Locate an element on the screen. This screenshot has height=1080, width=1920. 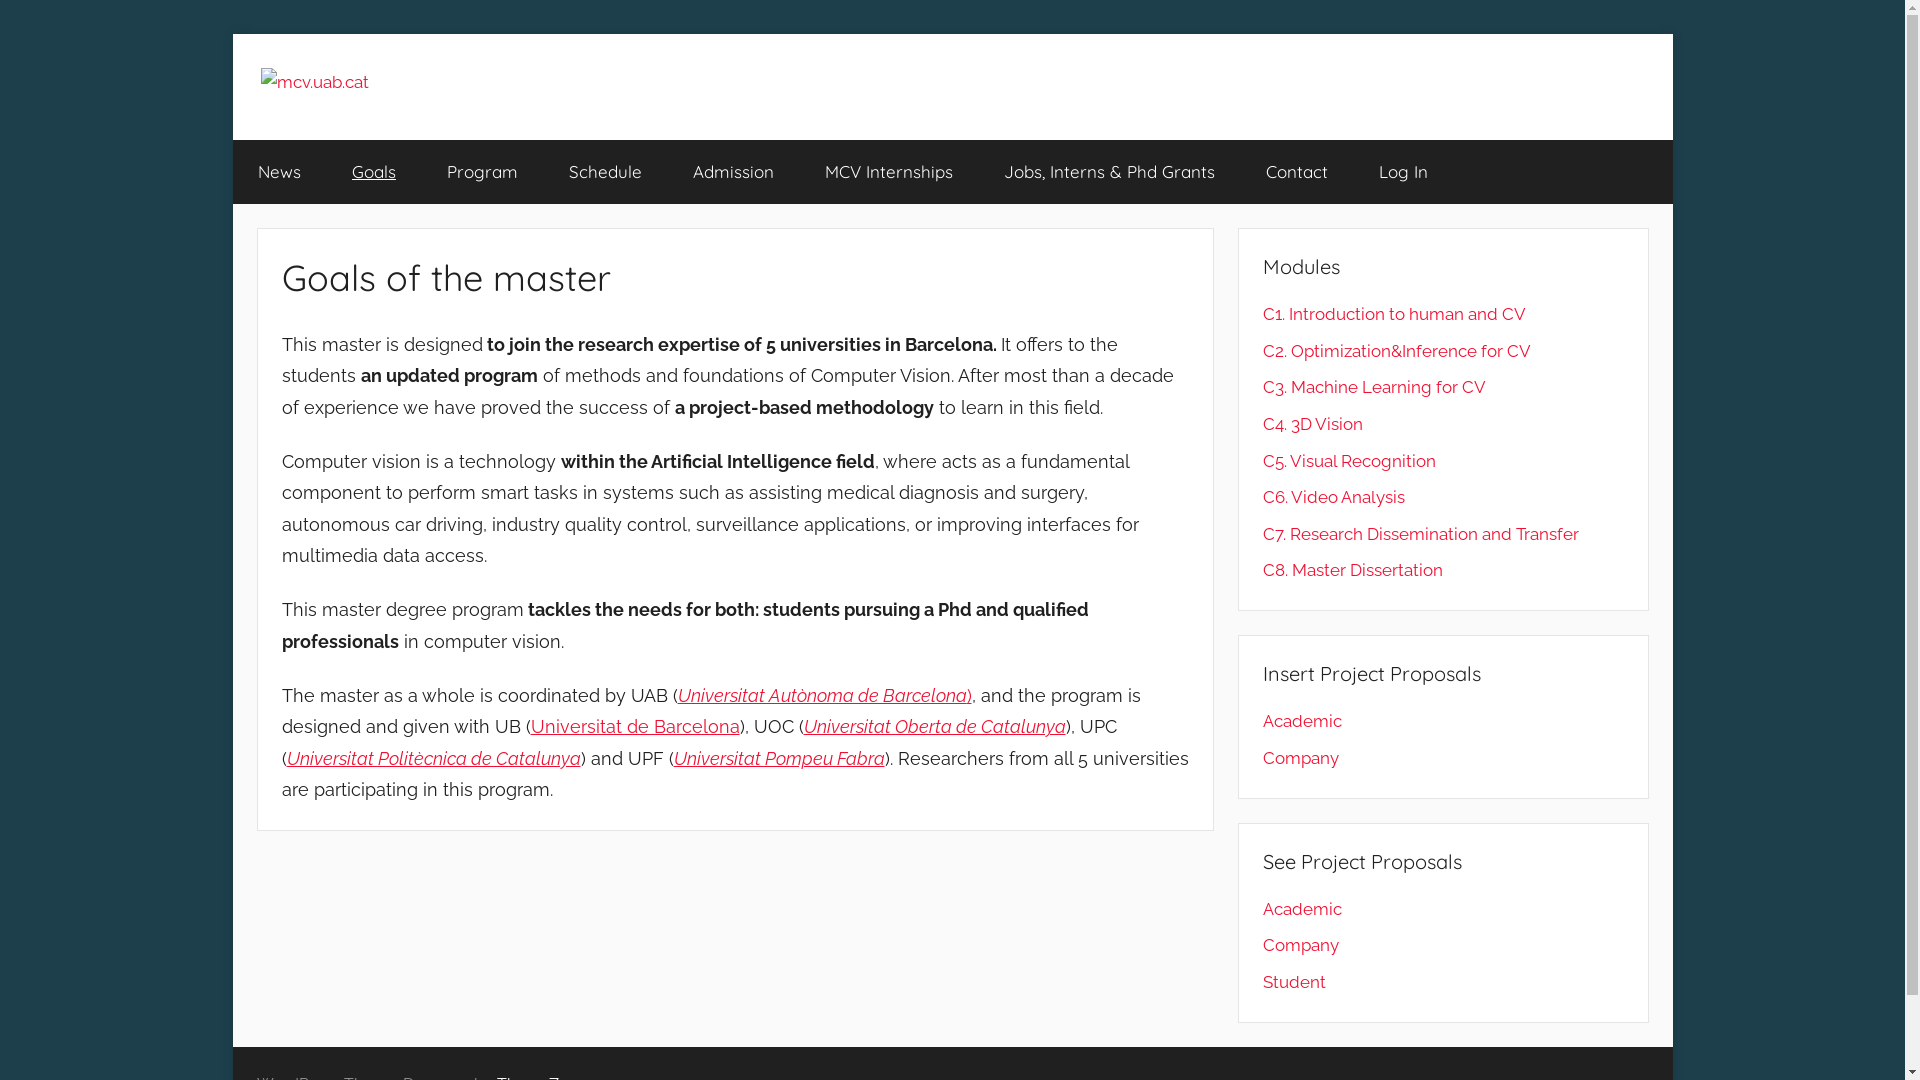
C7. Research Dissemination and Transfer is located at coordinates (1421, 534).